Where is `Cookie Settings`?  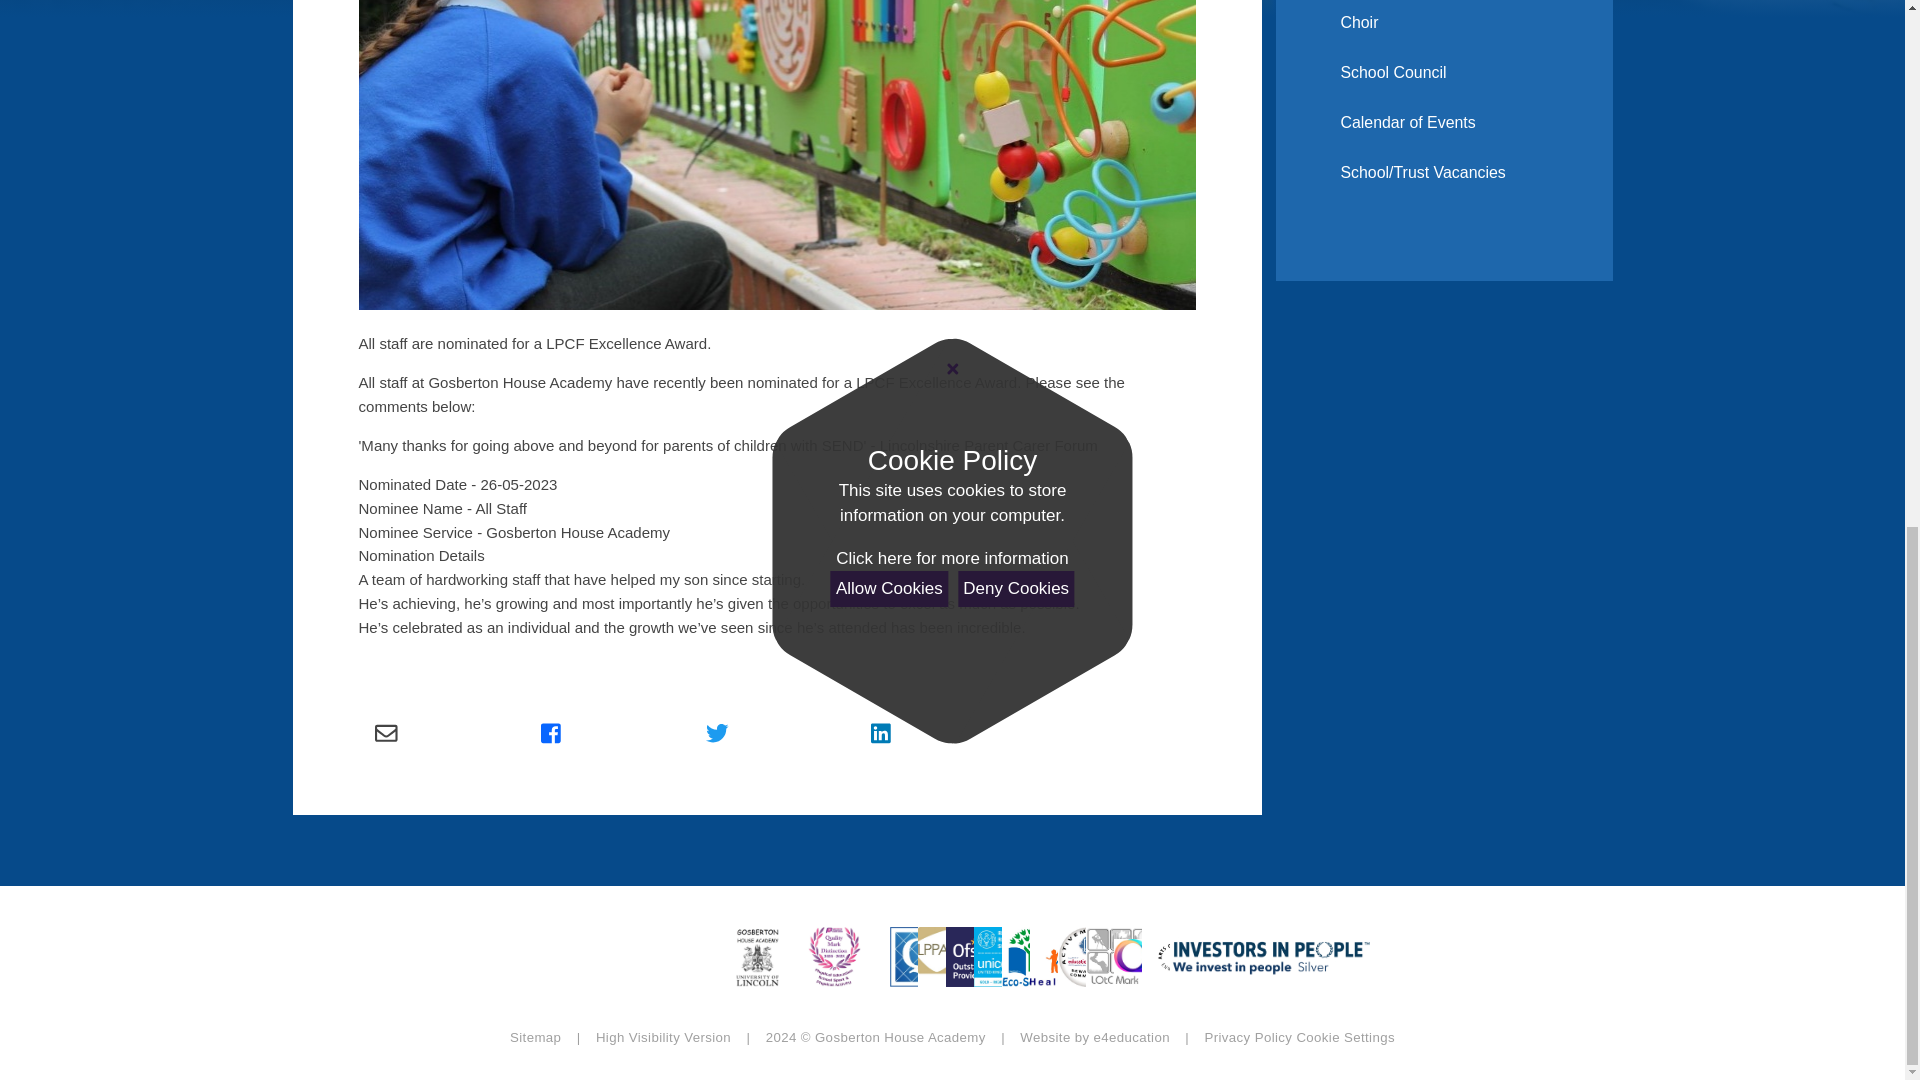 Cookie Settings is located at coordinates (1346, 1038).